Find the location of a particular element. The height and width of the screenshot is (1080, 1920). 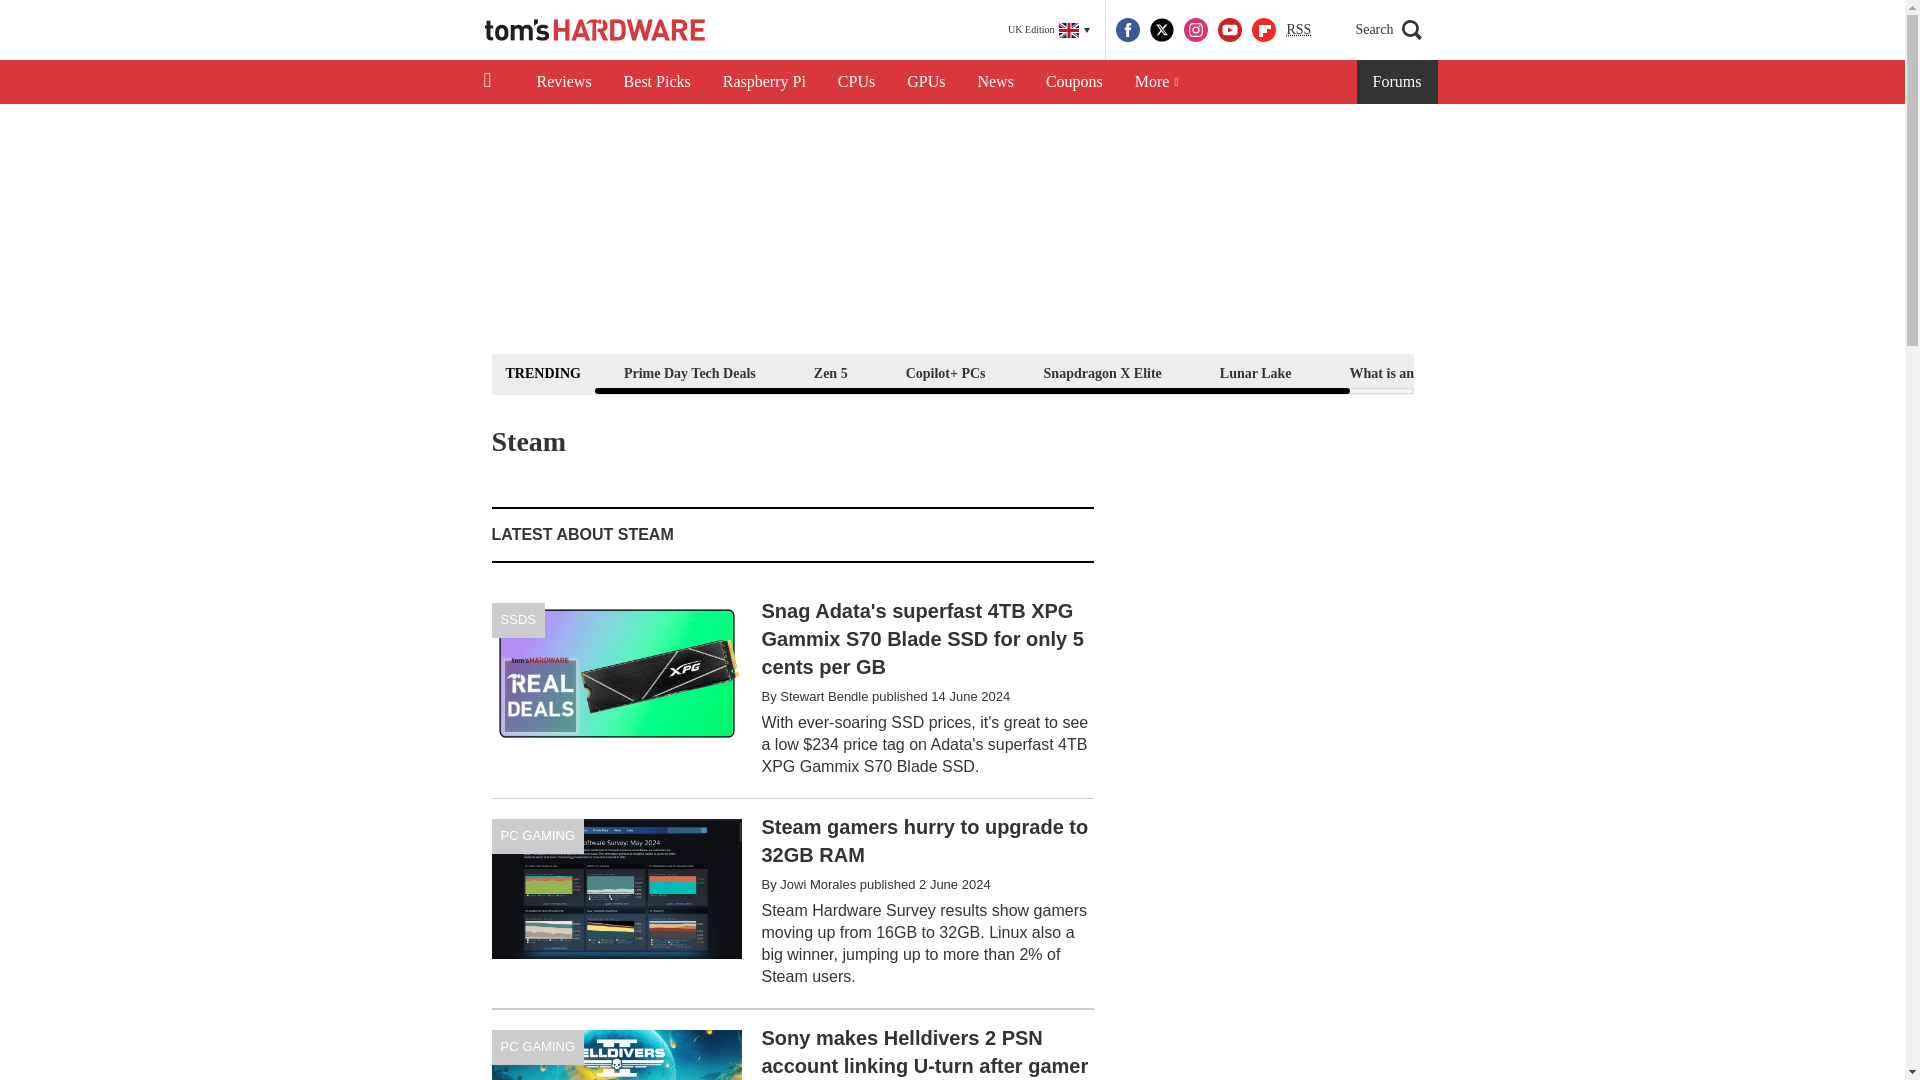

News is located at coordinates (995, 82).